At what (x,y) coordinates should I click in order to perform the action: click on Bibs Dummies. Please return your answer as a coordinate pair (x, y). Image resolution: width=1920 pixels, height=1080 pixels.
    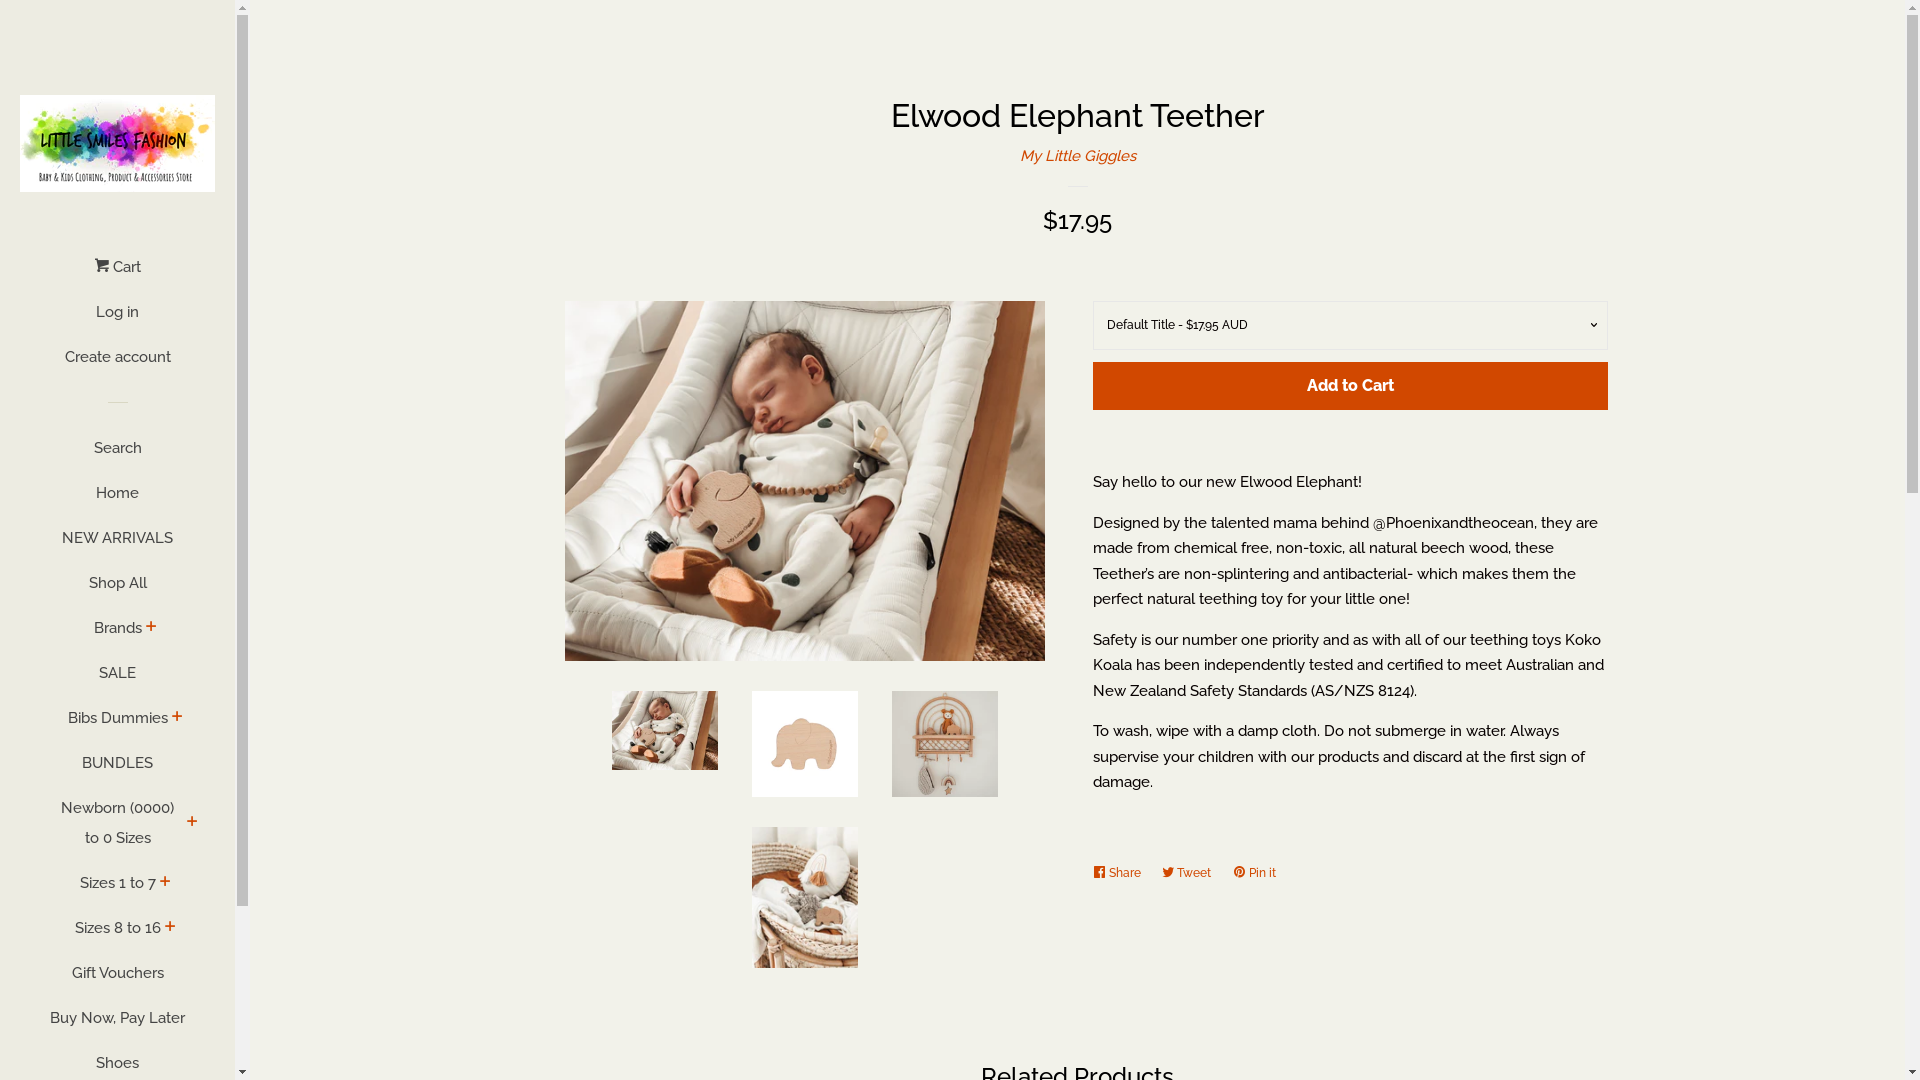
    Looking at the image, I should click on (118, 725).